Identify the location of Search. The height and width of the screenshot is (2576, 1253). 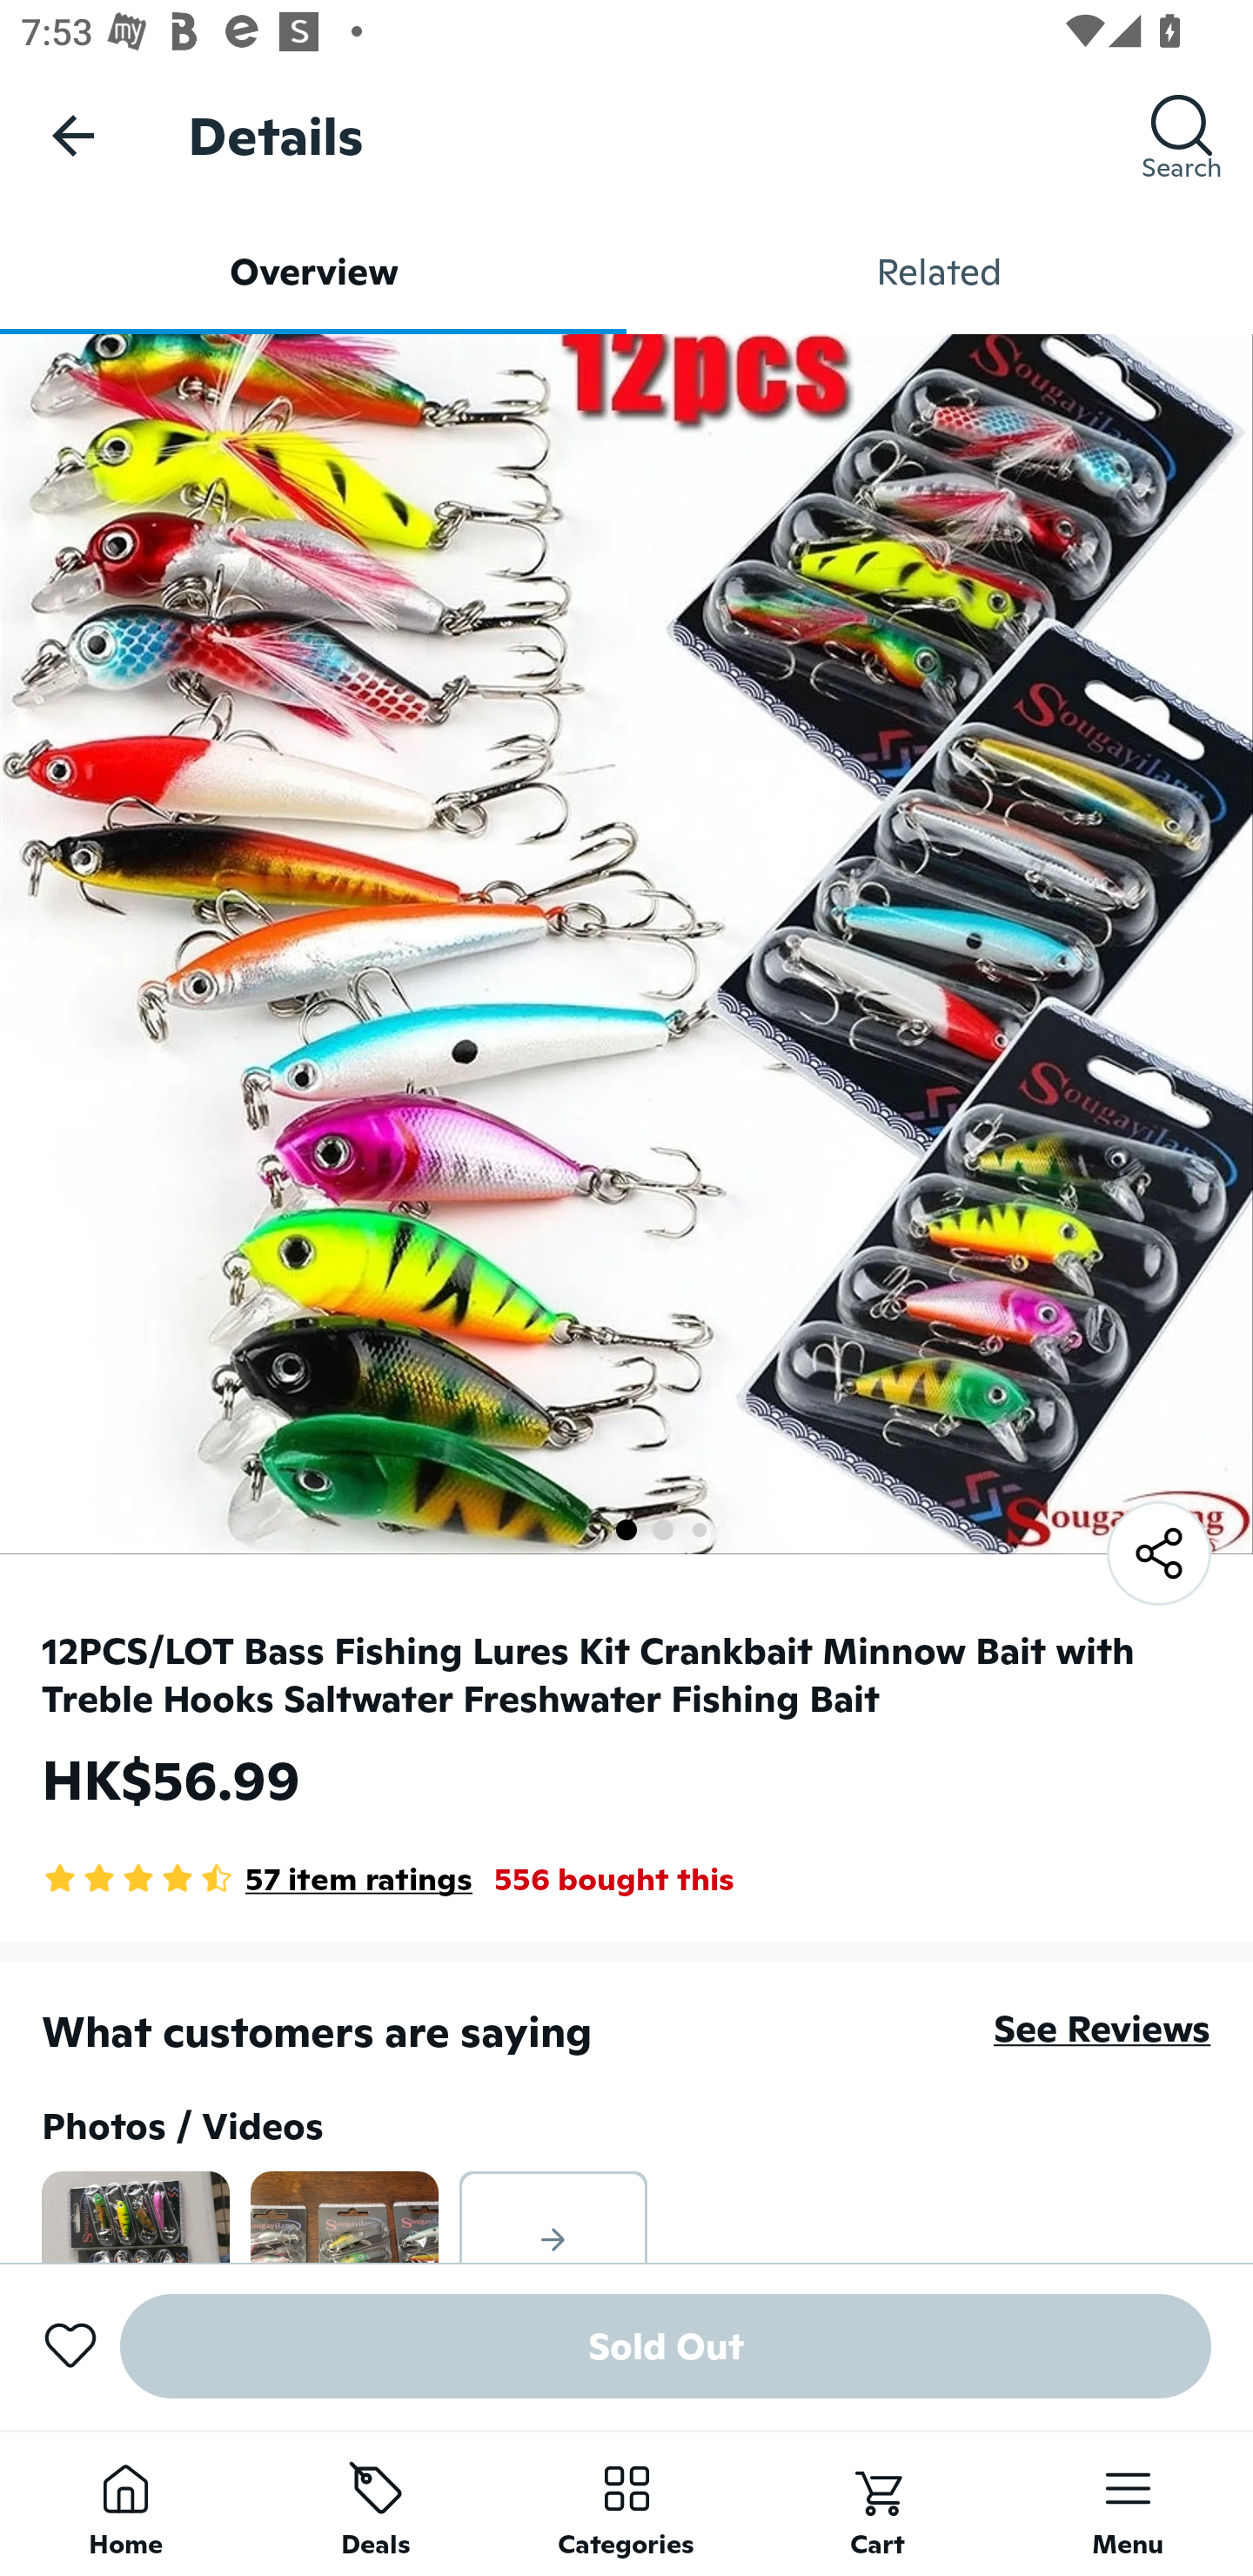
(1182, 135).